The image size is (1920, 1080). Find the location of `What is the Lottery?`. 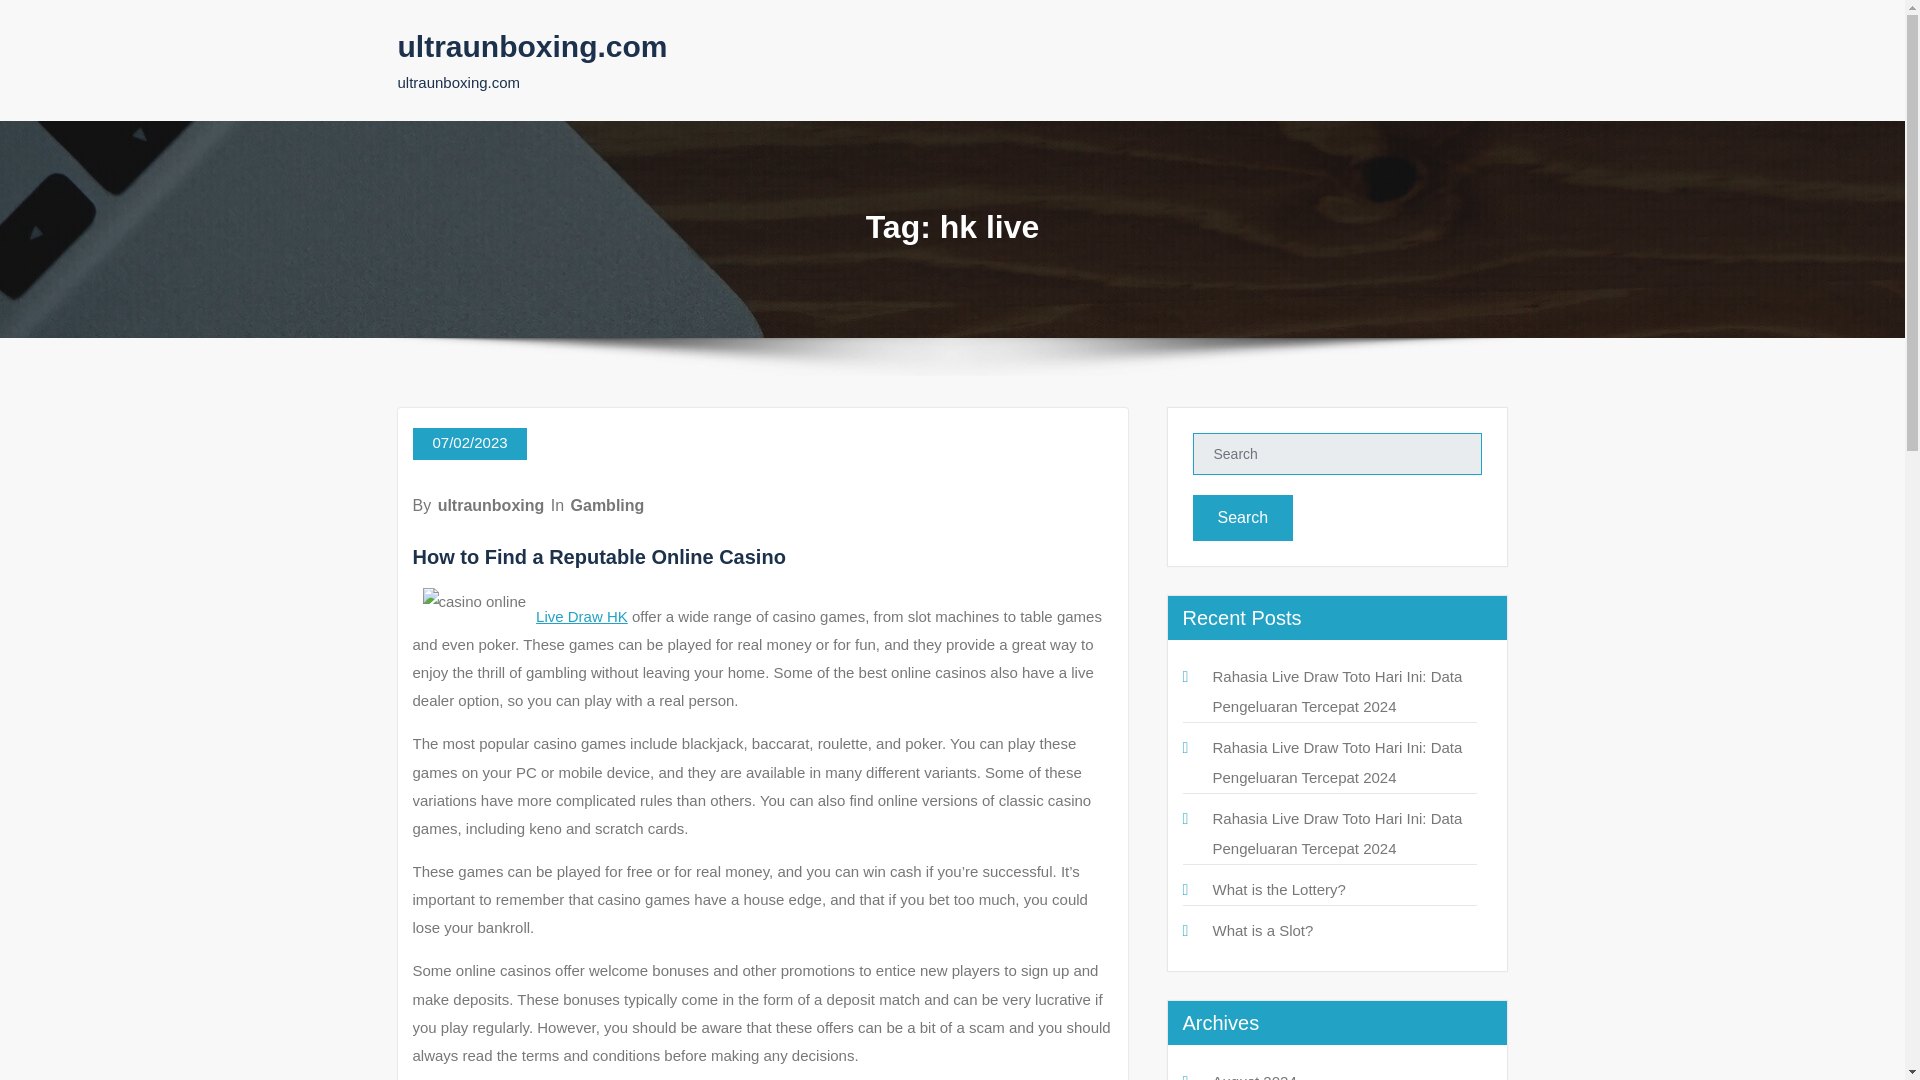

What is the Lottery? is located at coordinates (1278, 889).